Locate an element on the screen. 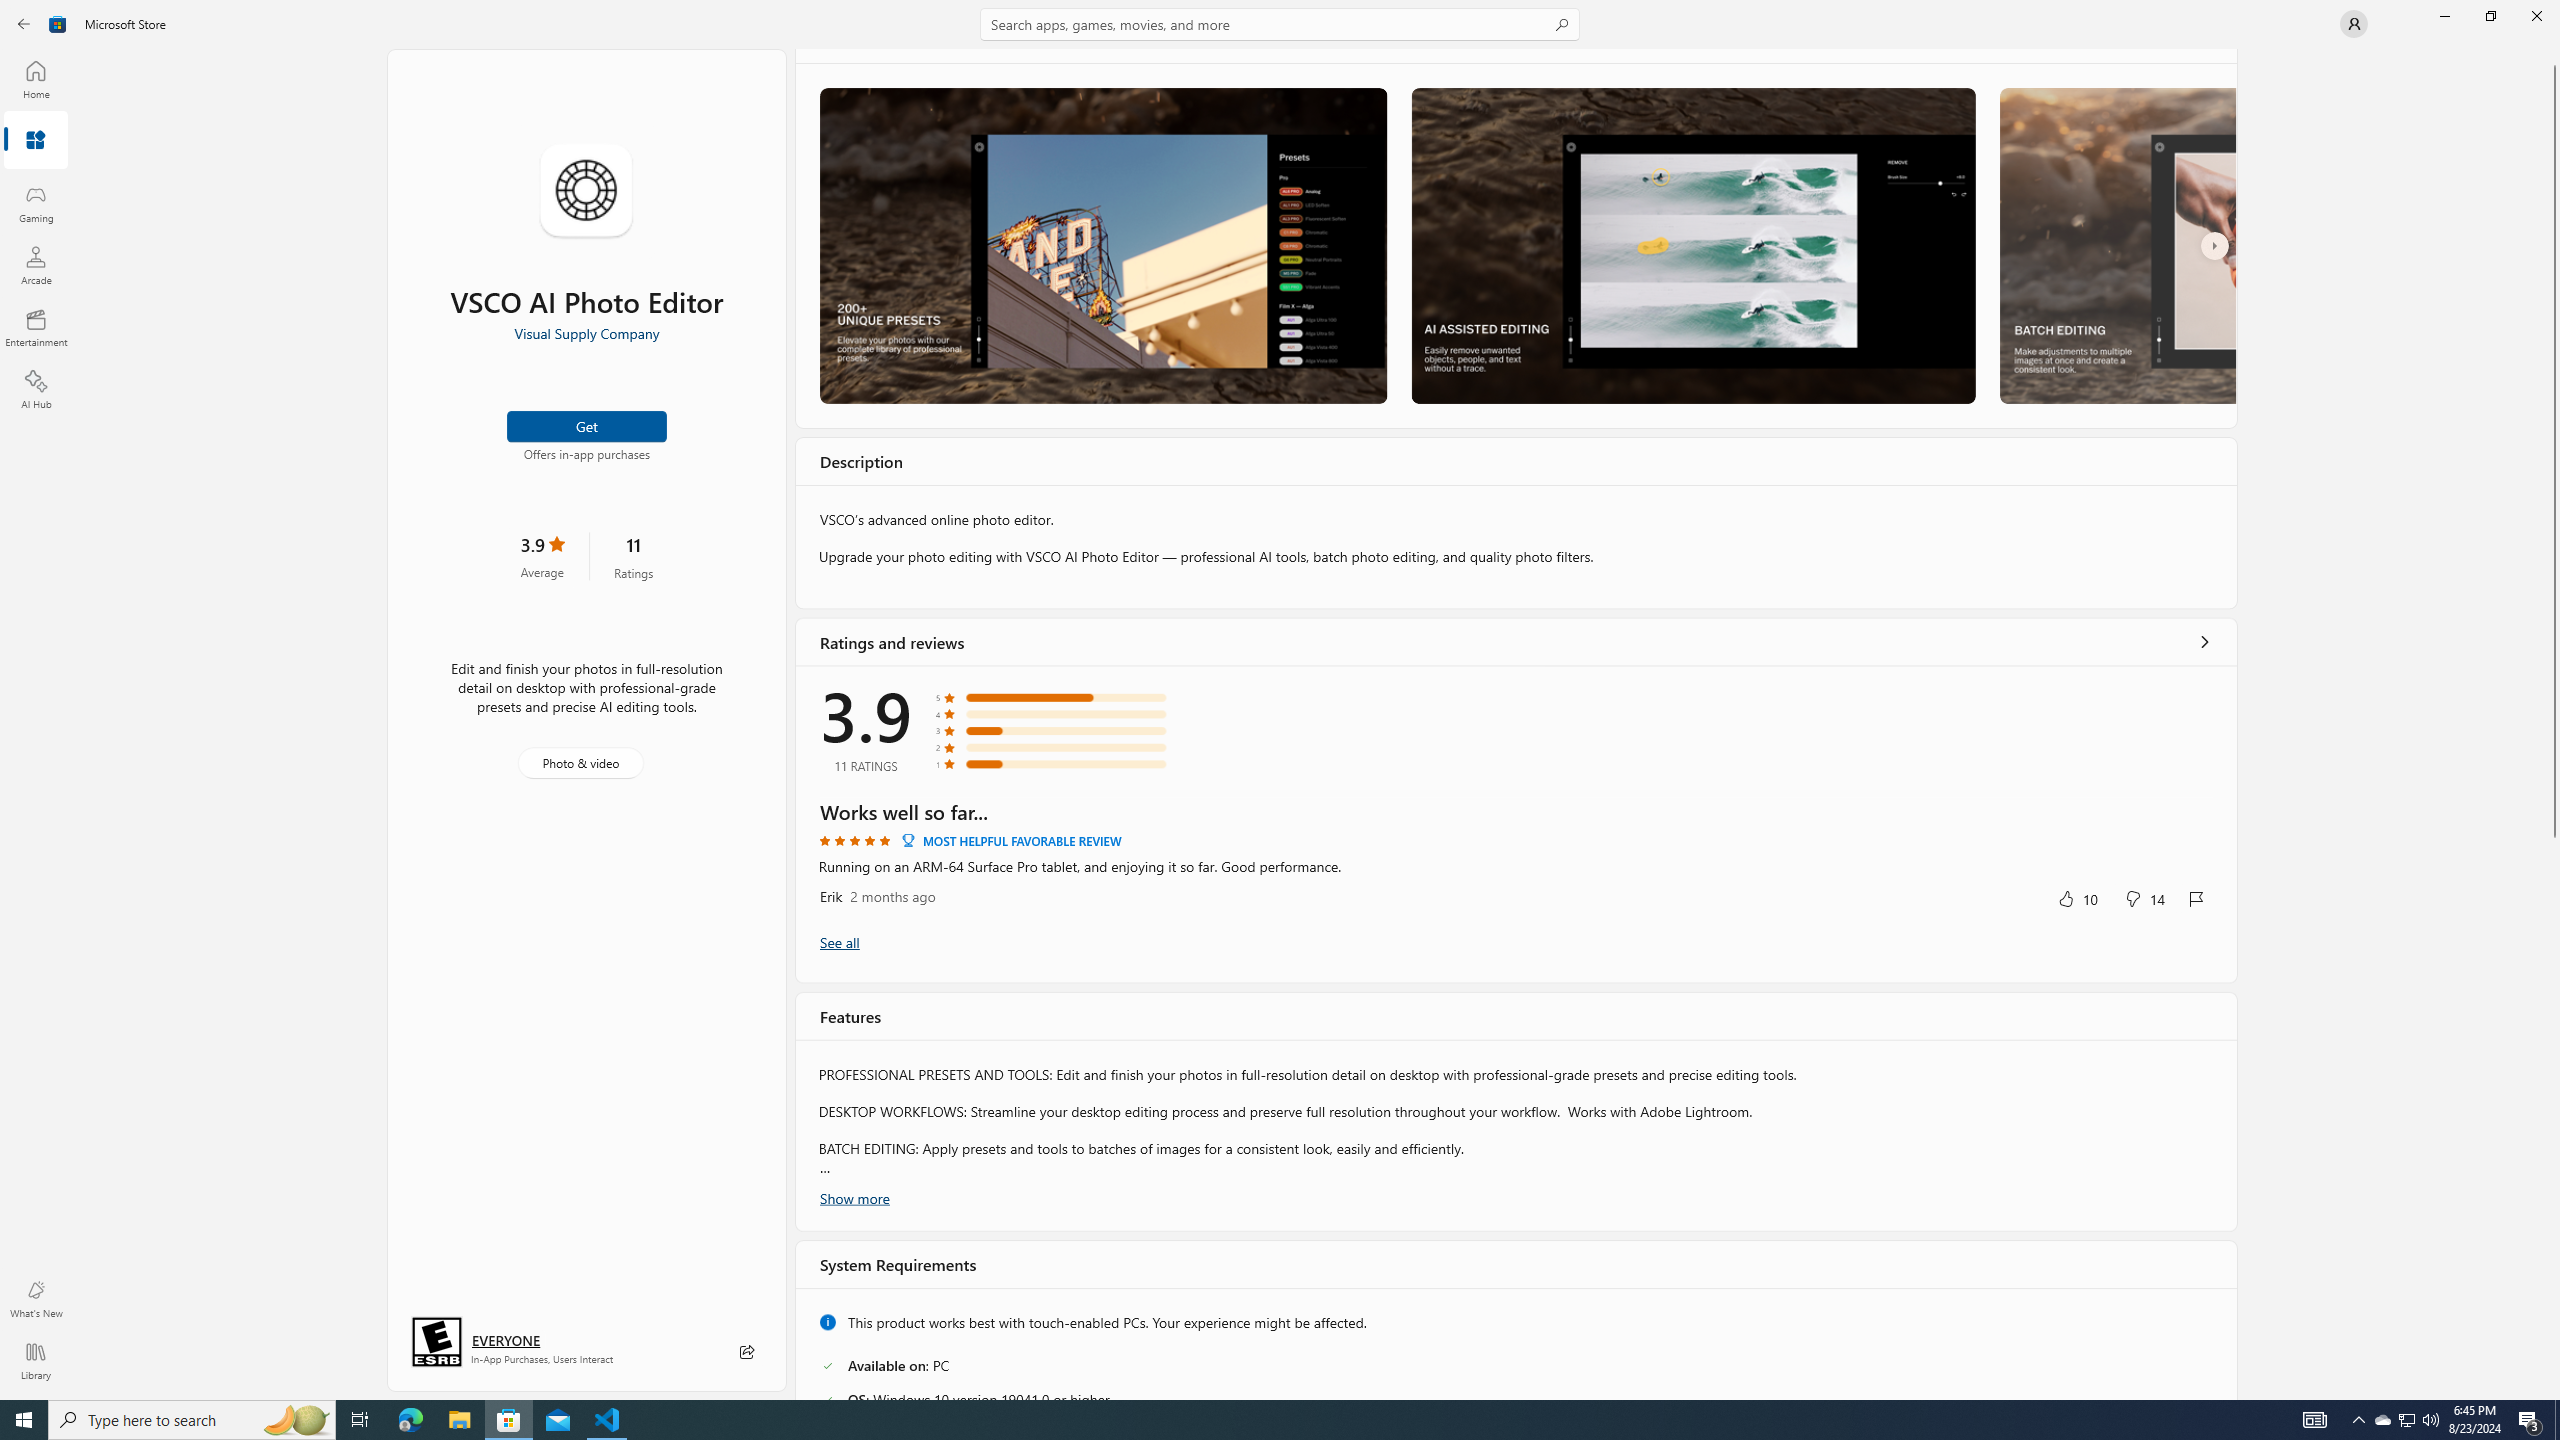 Image resolution: width=2560 pixels, height=1440 pixels. Contact information is located at coordinates (1758, 1260).